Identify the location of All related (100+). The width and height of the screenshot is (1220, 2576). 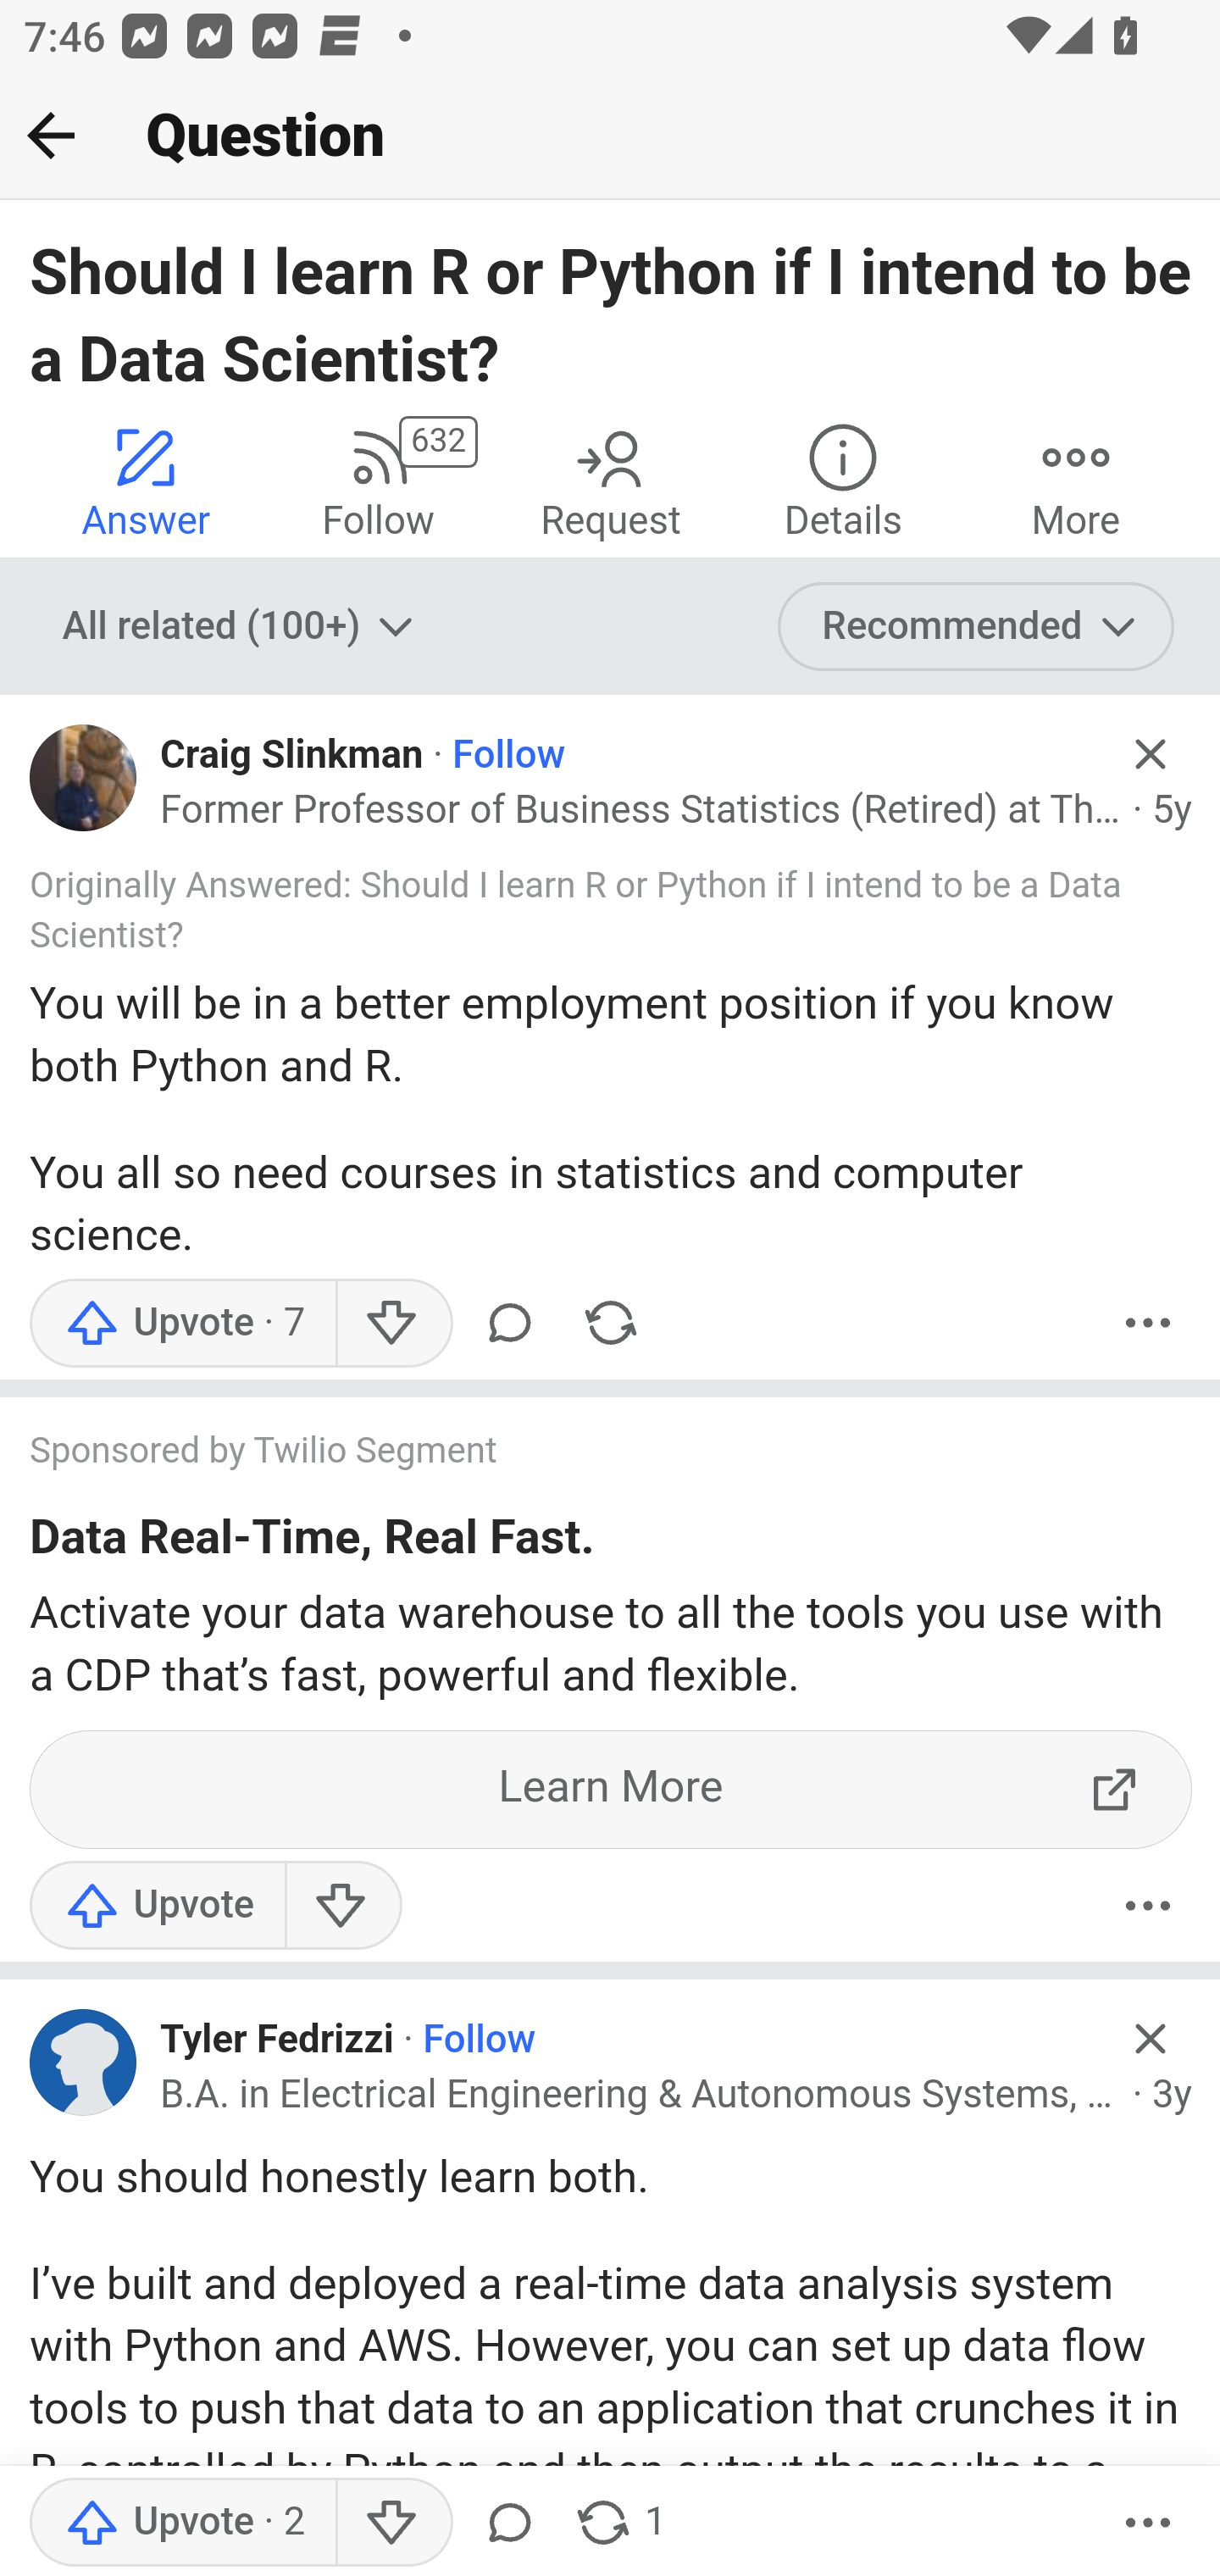
(241, 627).